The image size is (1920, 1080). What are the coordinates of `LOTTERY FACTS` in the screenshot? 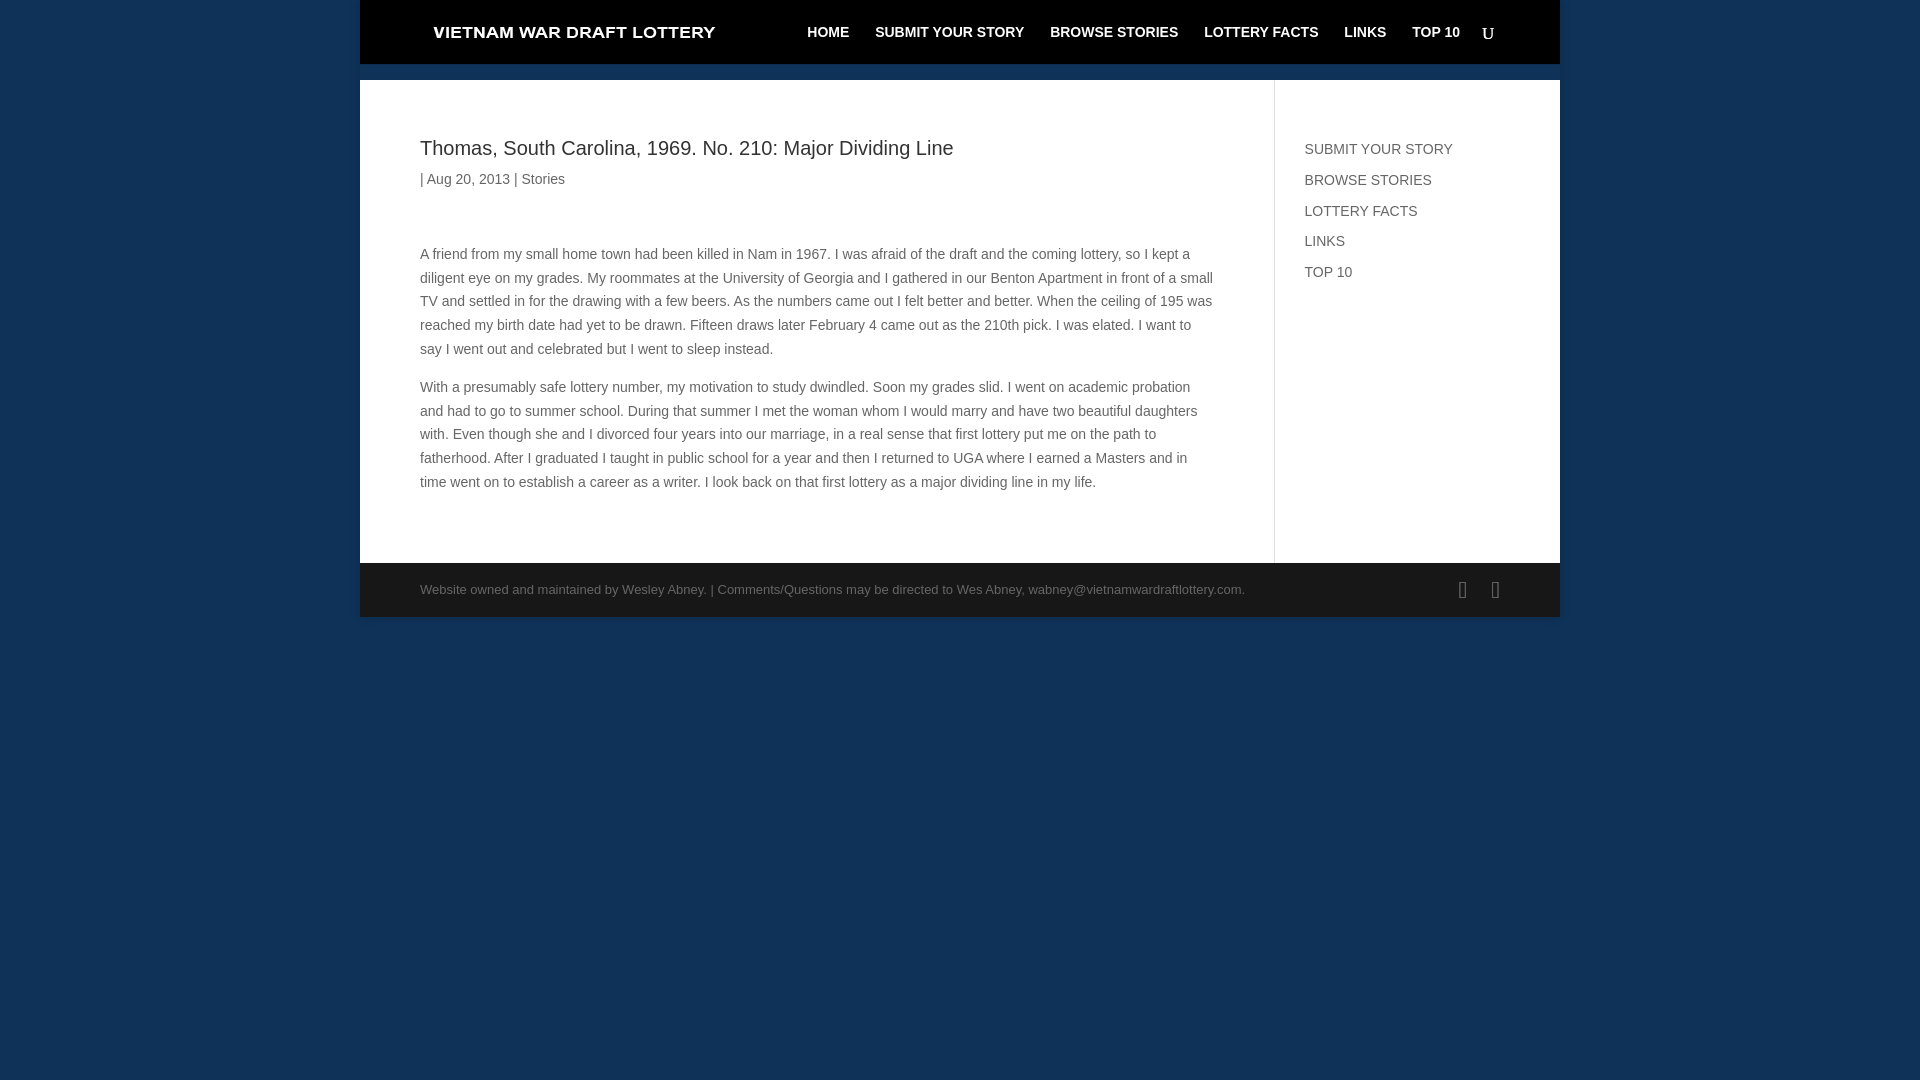 It's located at (1362, 211).